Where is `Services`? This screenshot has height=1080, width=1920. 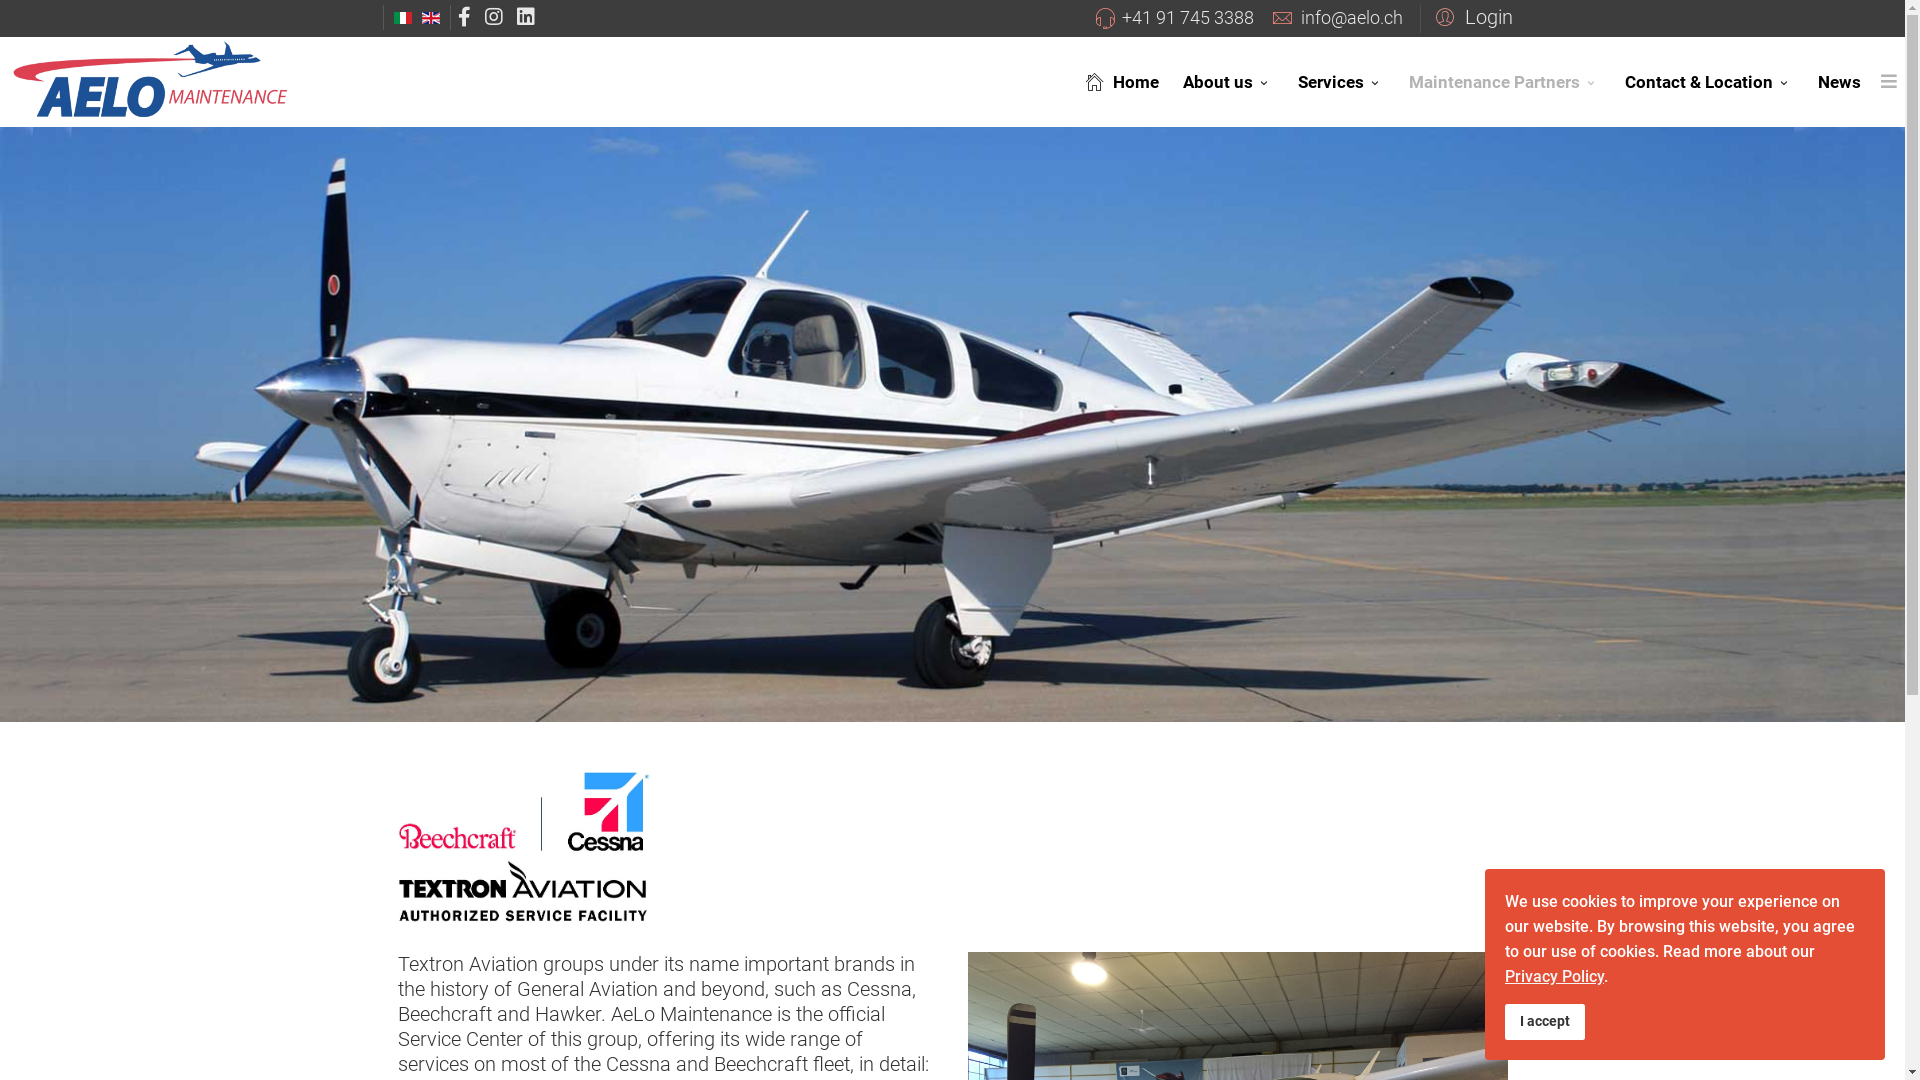
Services is located at coordinates (1342, 82).